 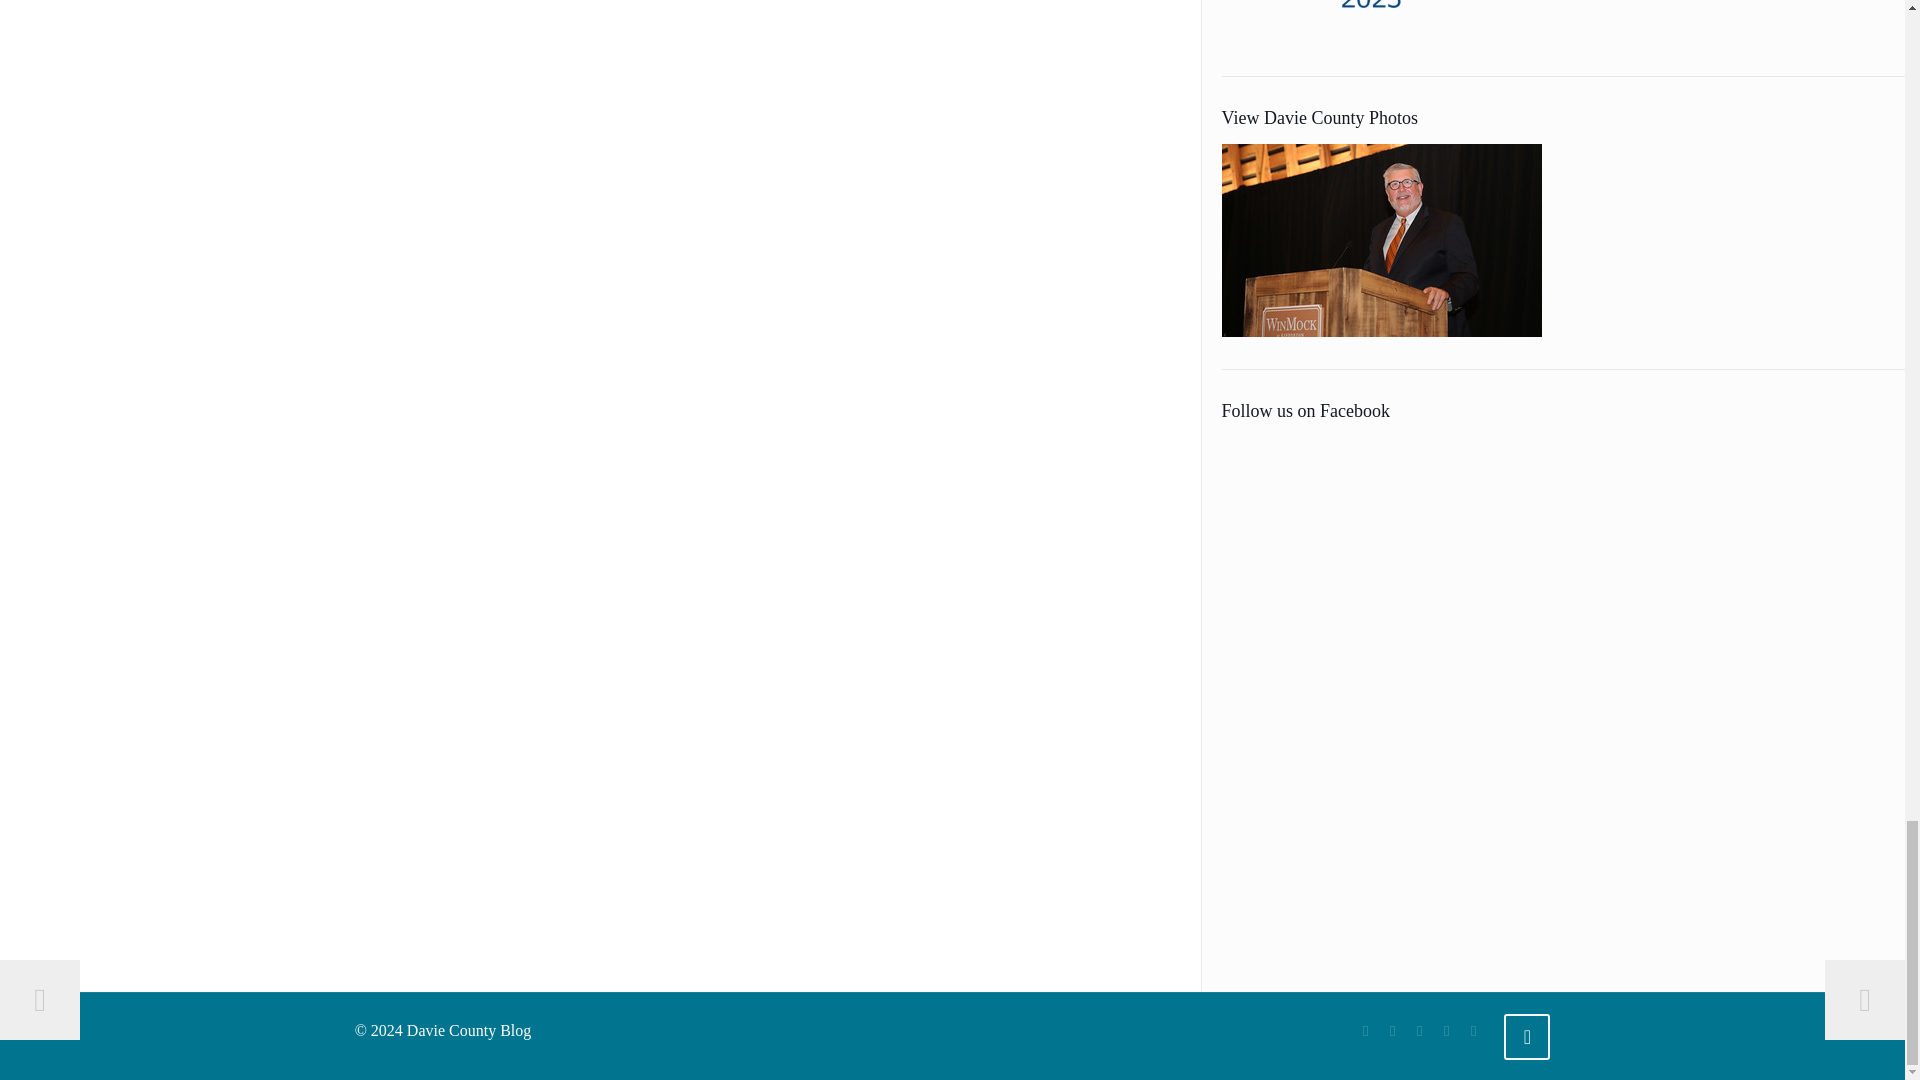 I want to click on RSS, so click(x=1446, y=1030).